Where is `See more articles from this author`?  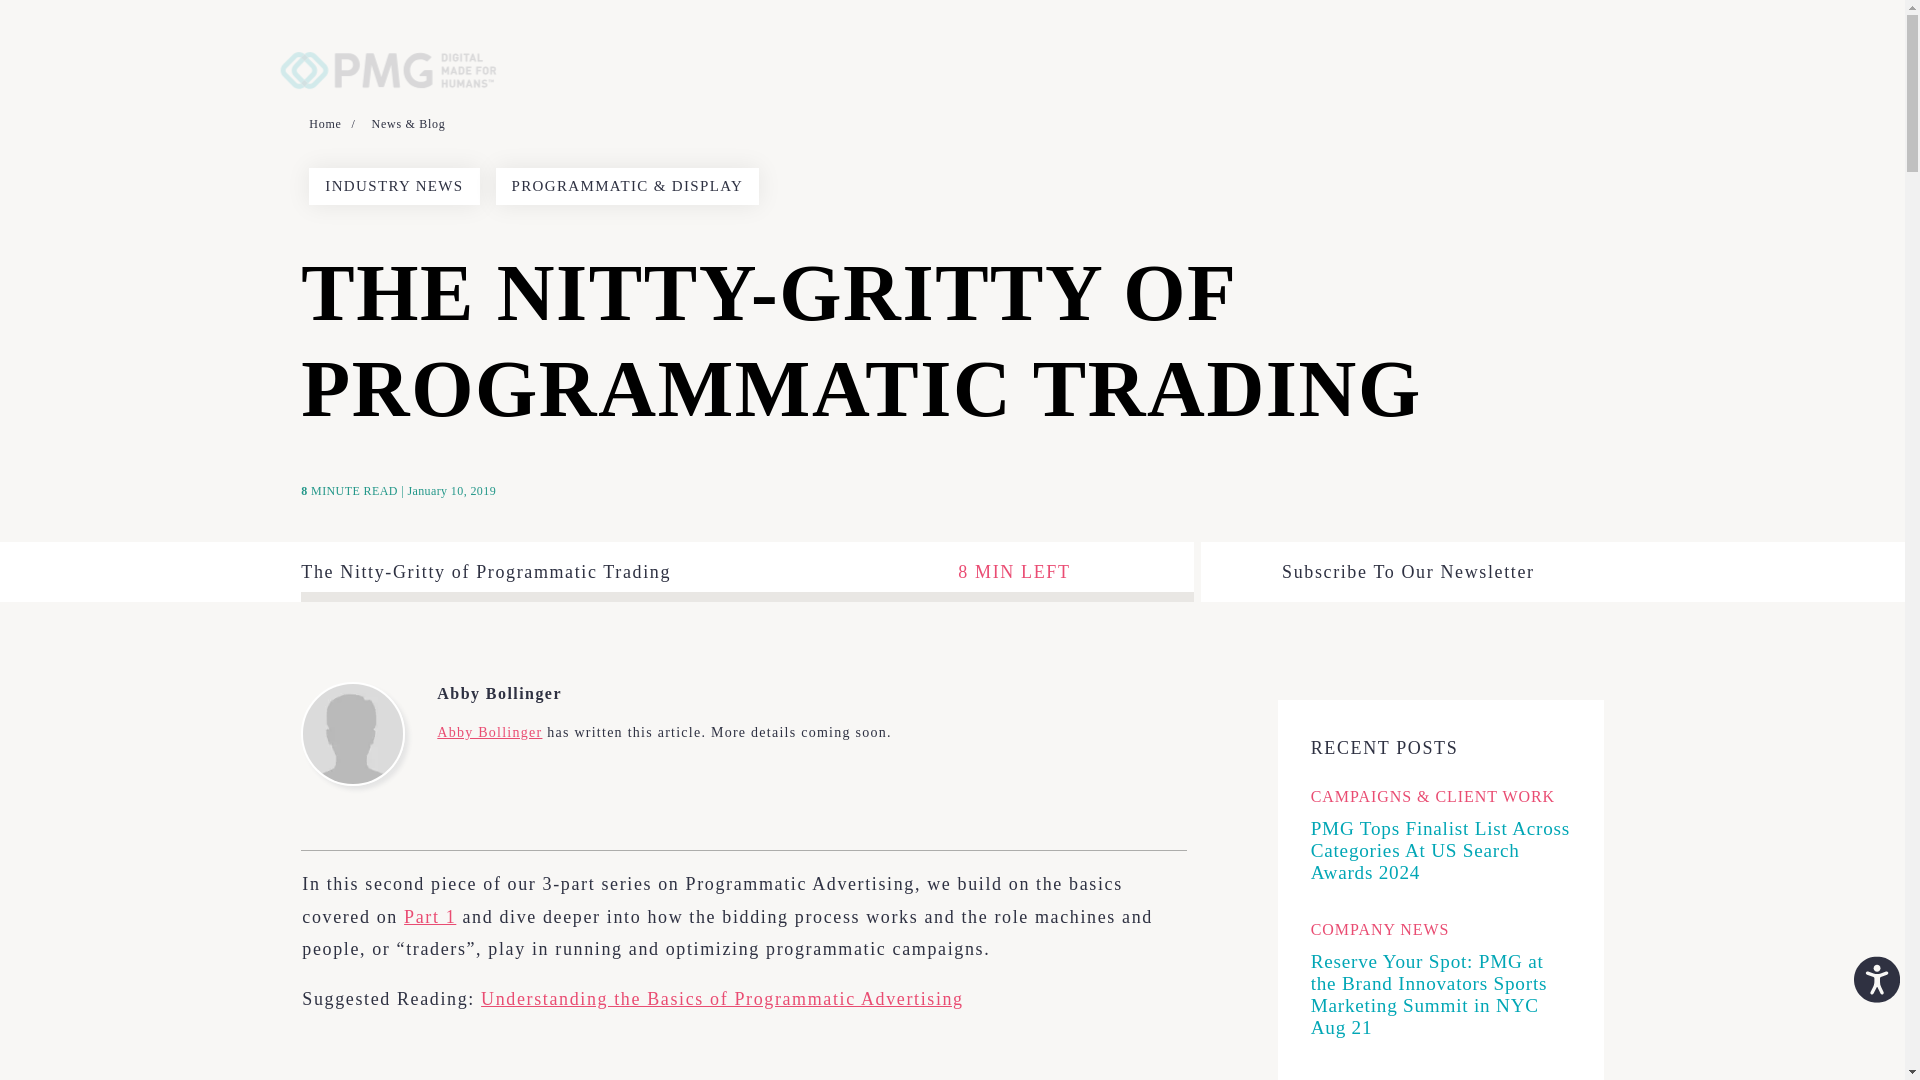
See more articles from this author is located at coordinates (489, 732).